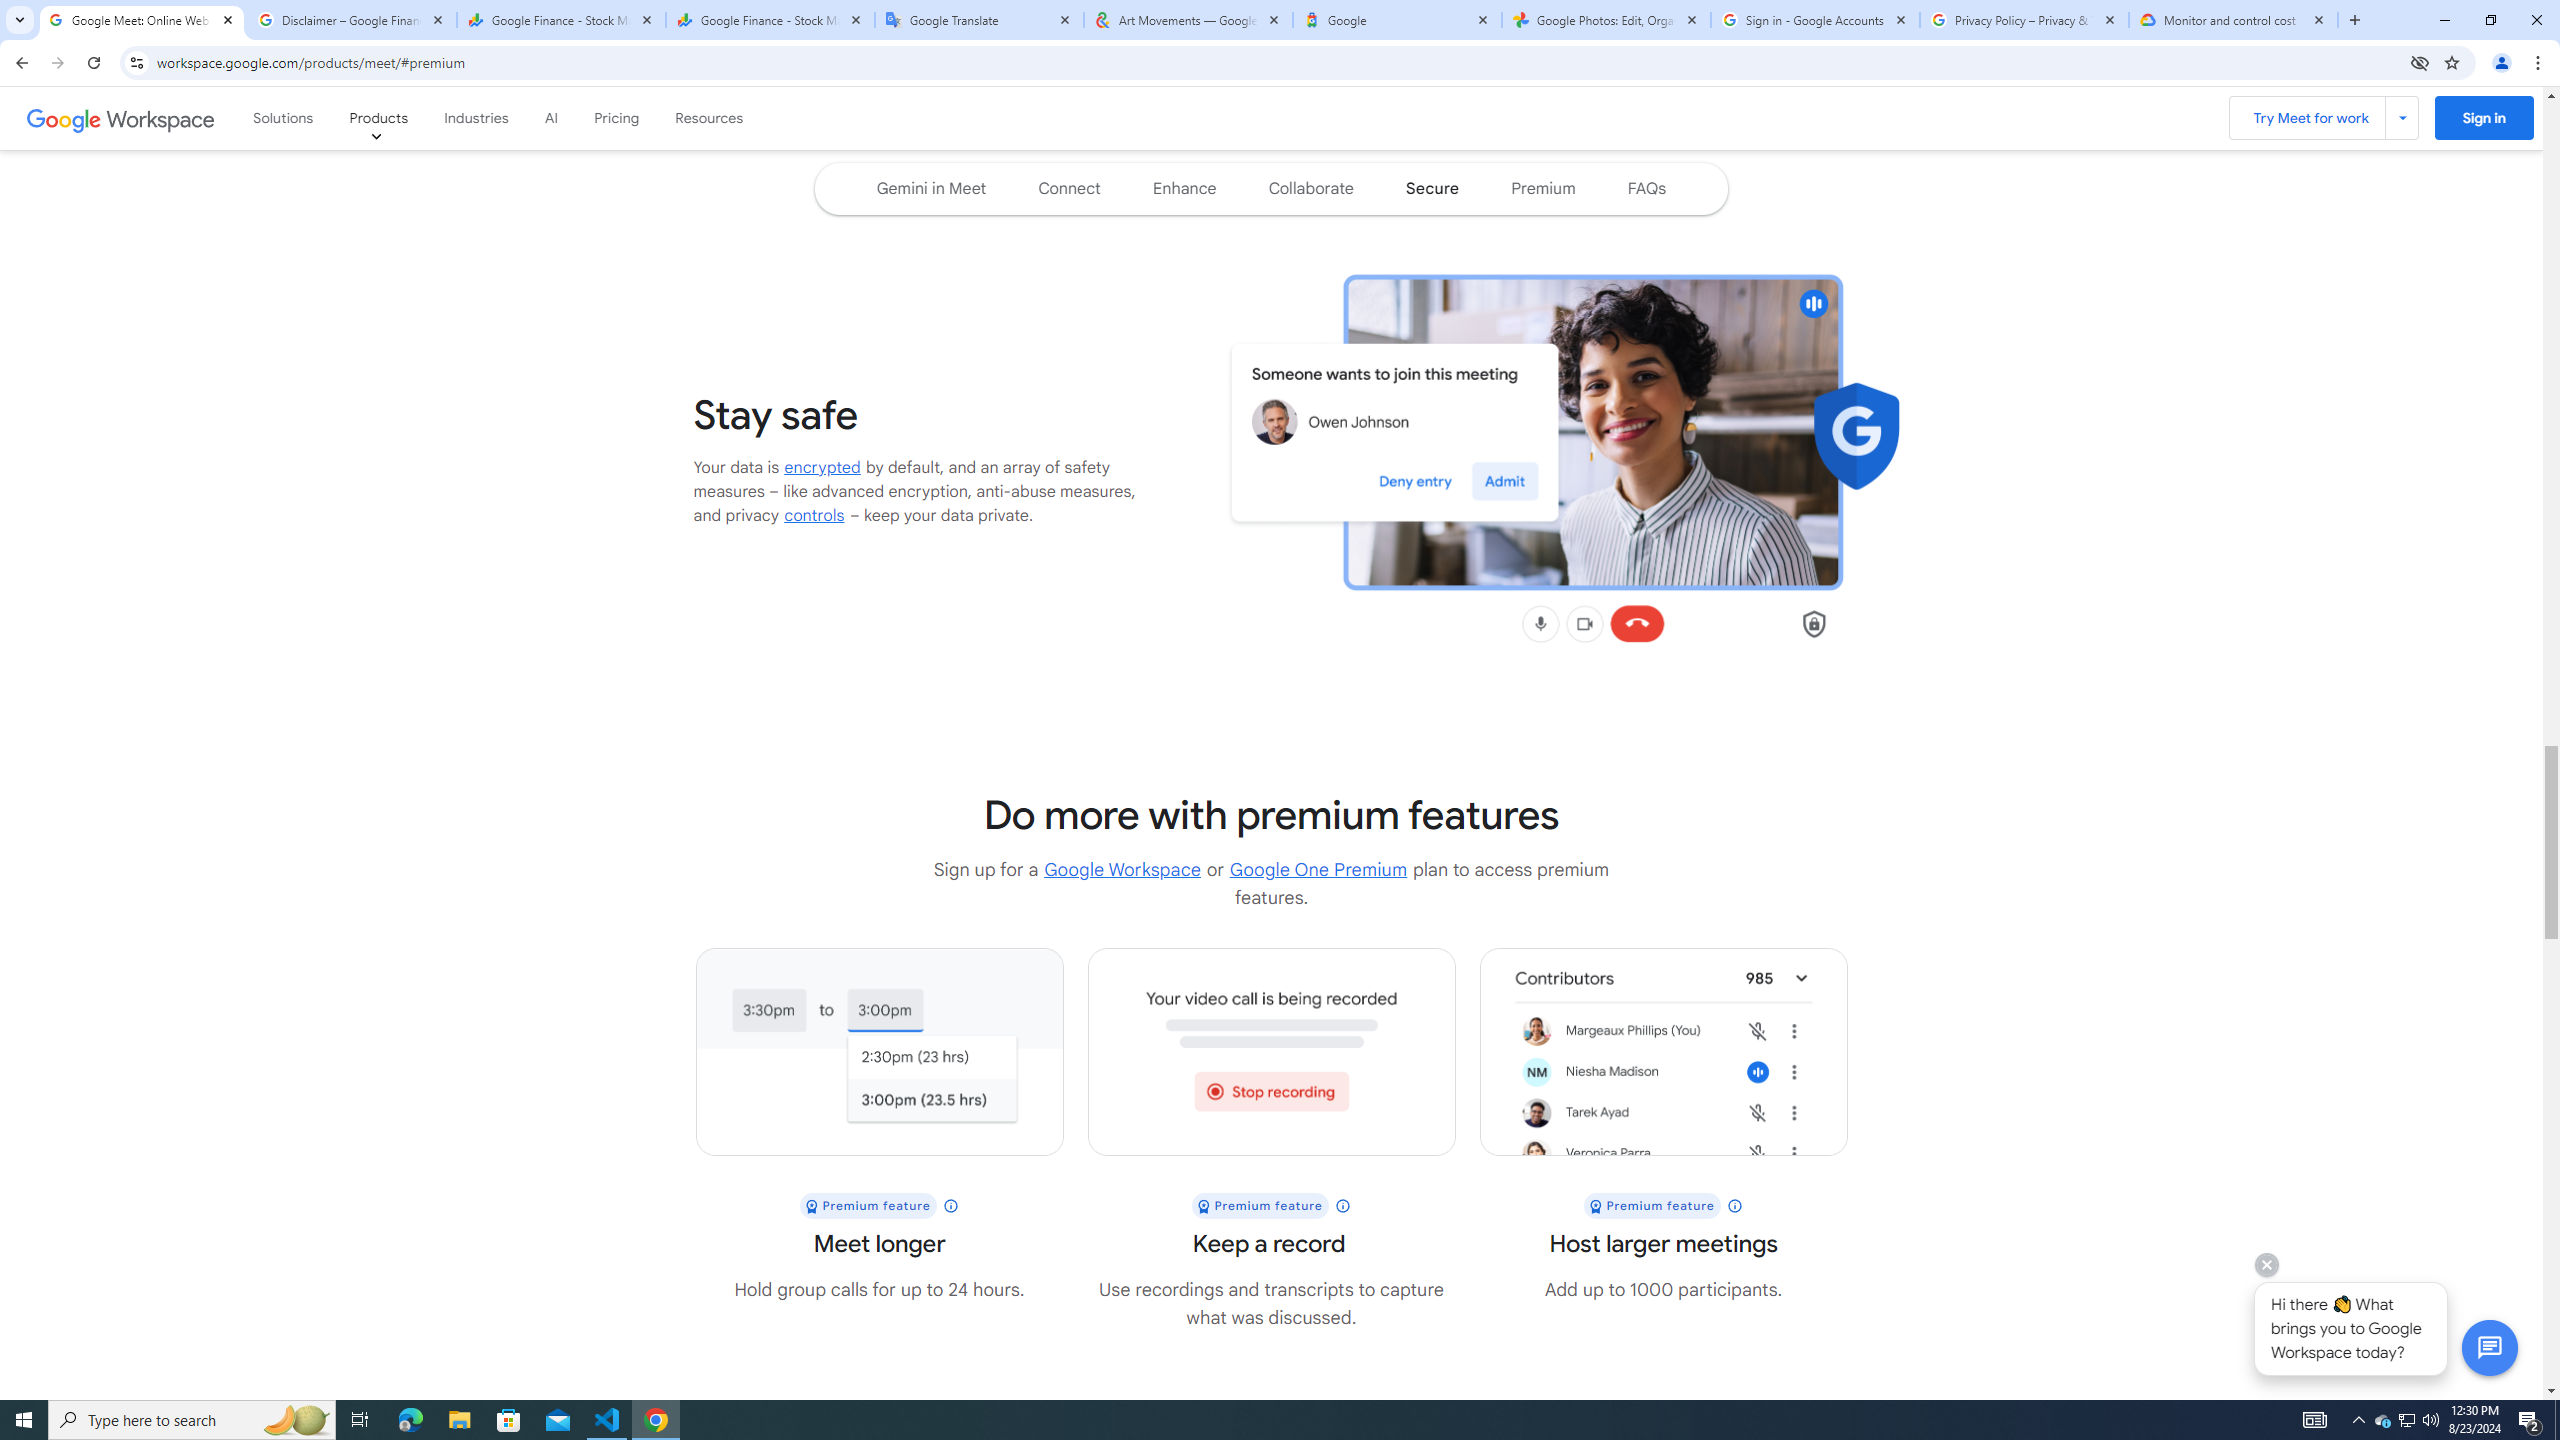 The height and width of the screenshot is (1440, 2560). Describe the element at coordinates (1664, 1206) in the screenshot. I see `Premium feature` at that location.